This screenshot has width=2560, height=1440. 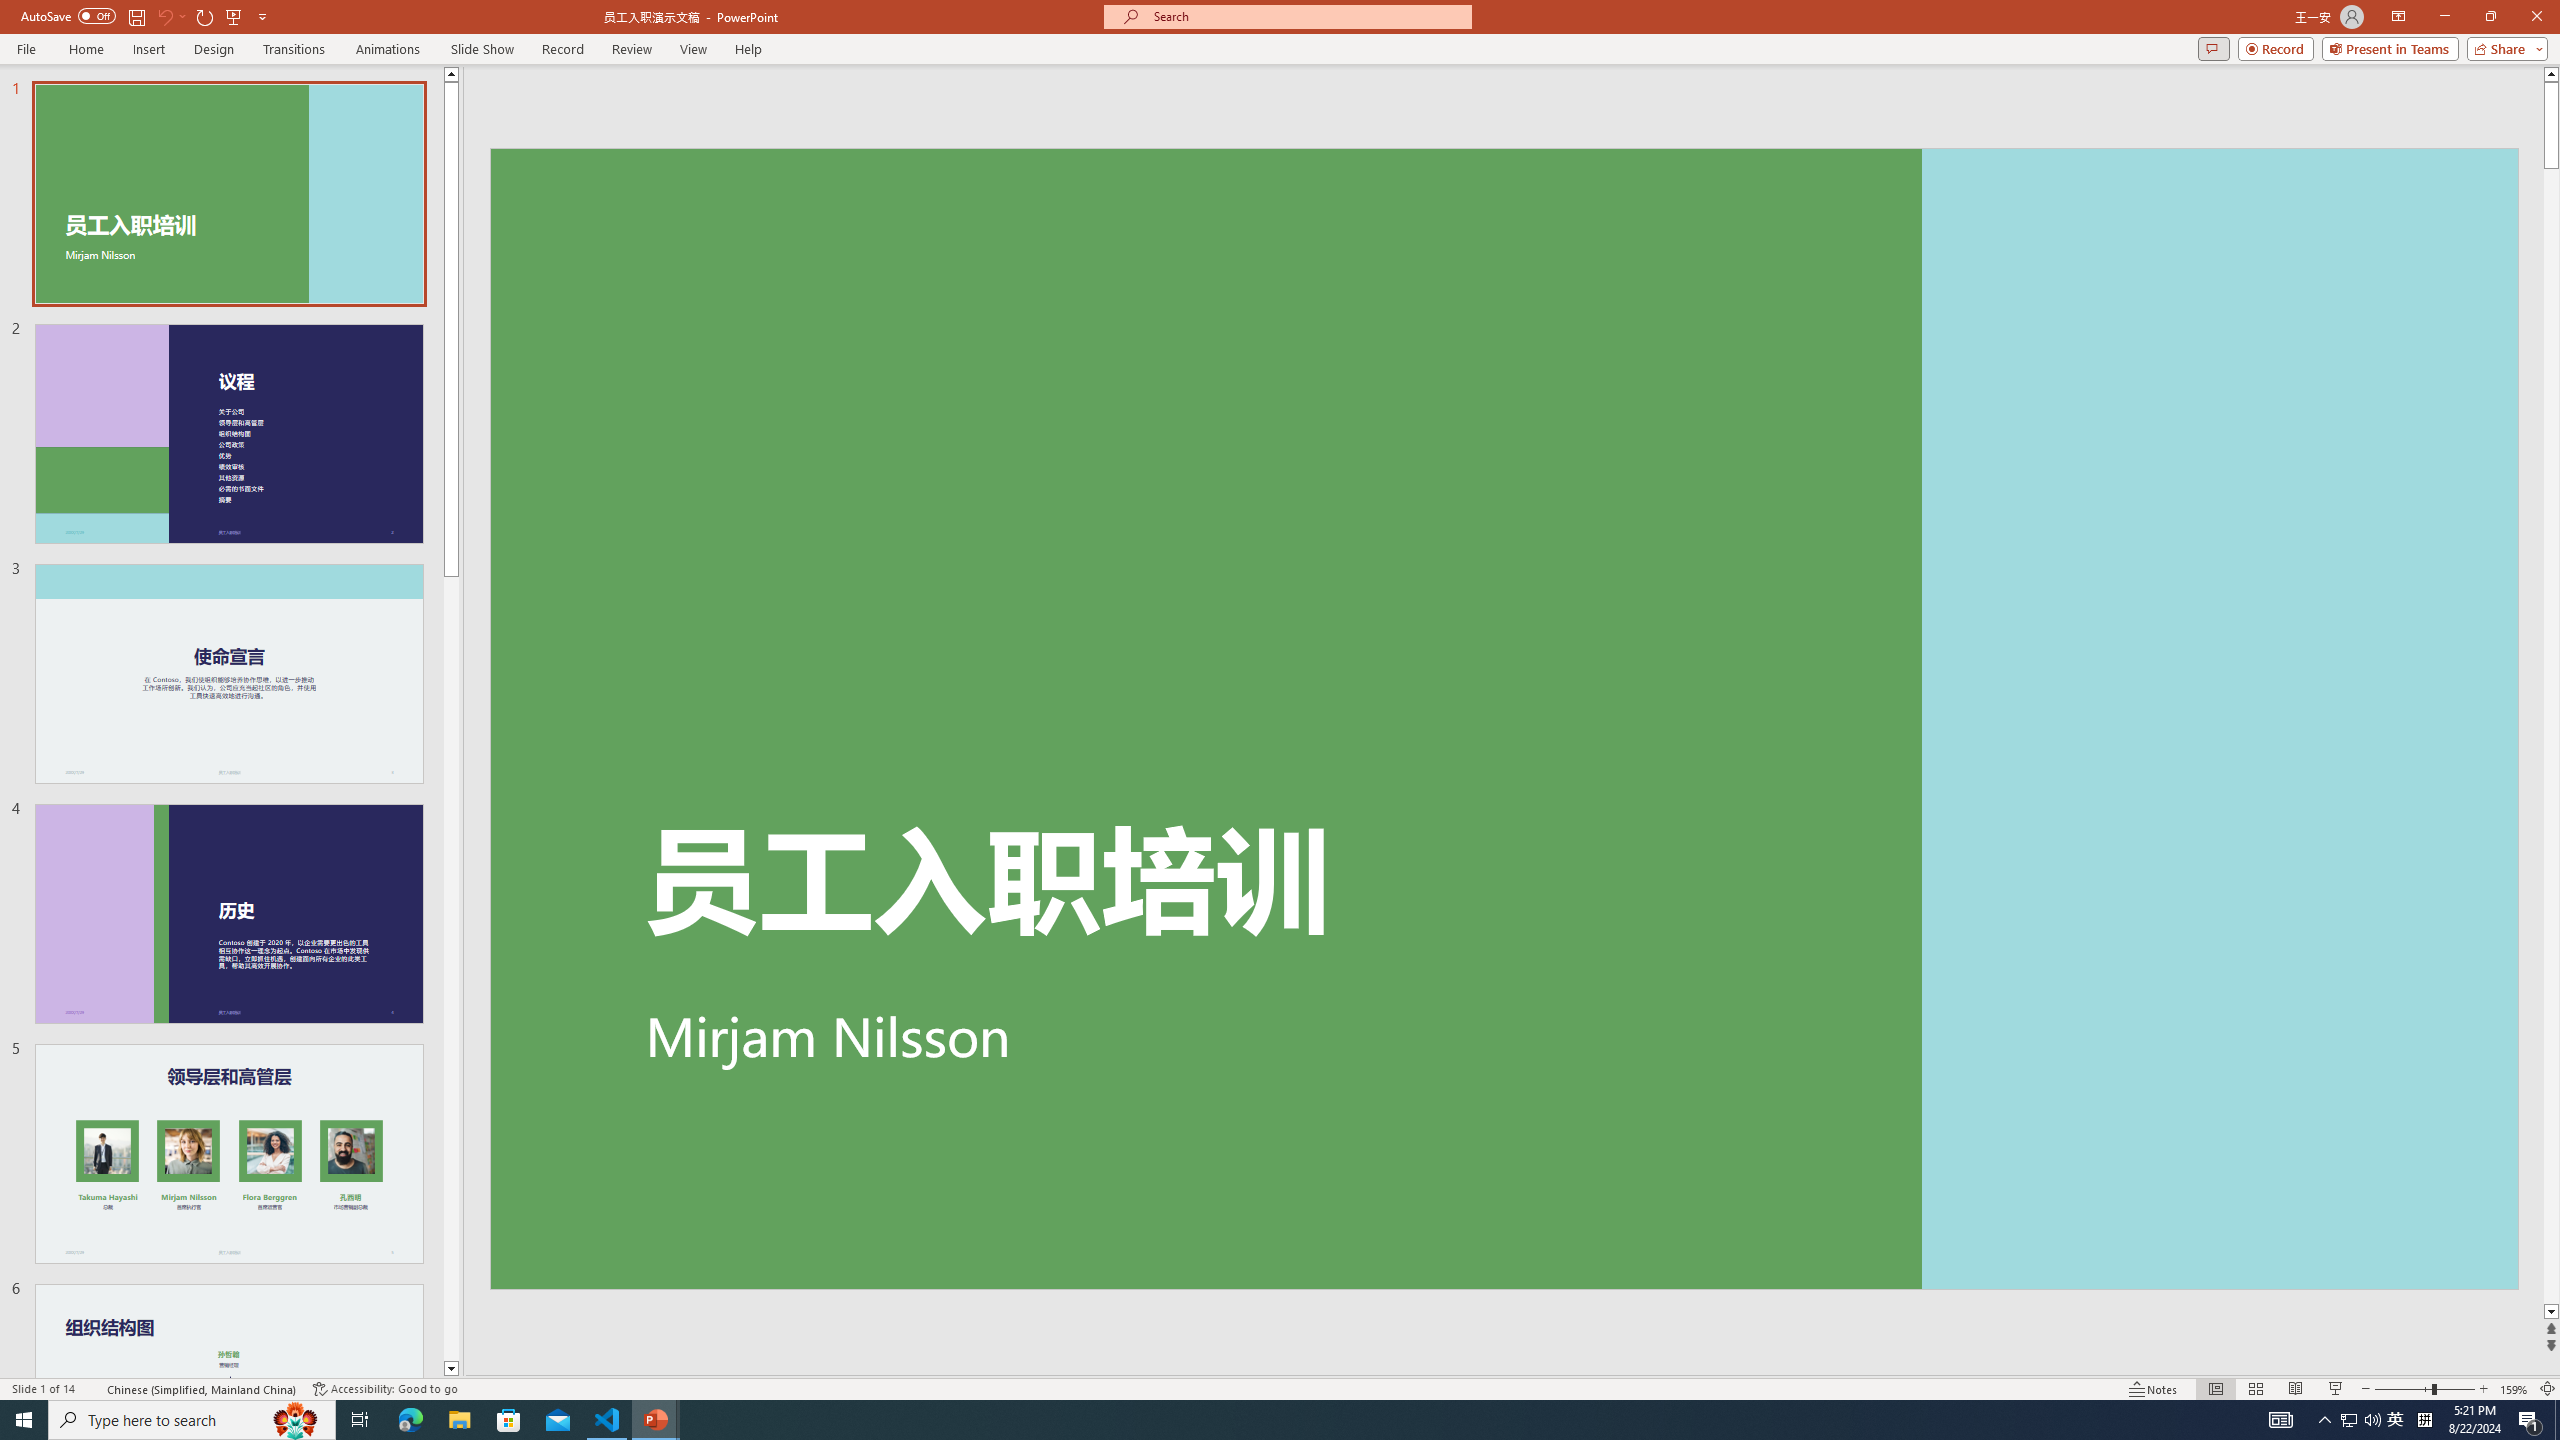 What do you see at coordinates (1280, 1388) in the screenshot?
I see `Class: MsoCommandBar` at bounding box center [1280, 1388].